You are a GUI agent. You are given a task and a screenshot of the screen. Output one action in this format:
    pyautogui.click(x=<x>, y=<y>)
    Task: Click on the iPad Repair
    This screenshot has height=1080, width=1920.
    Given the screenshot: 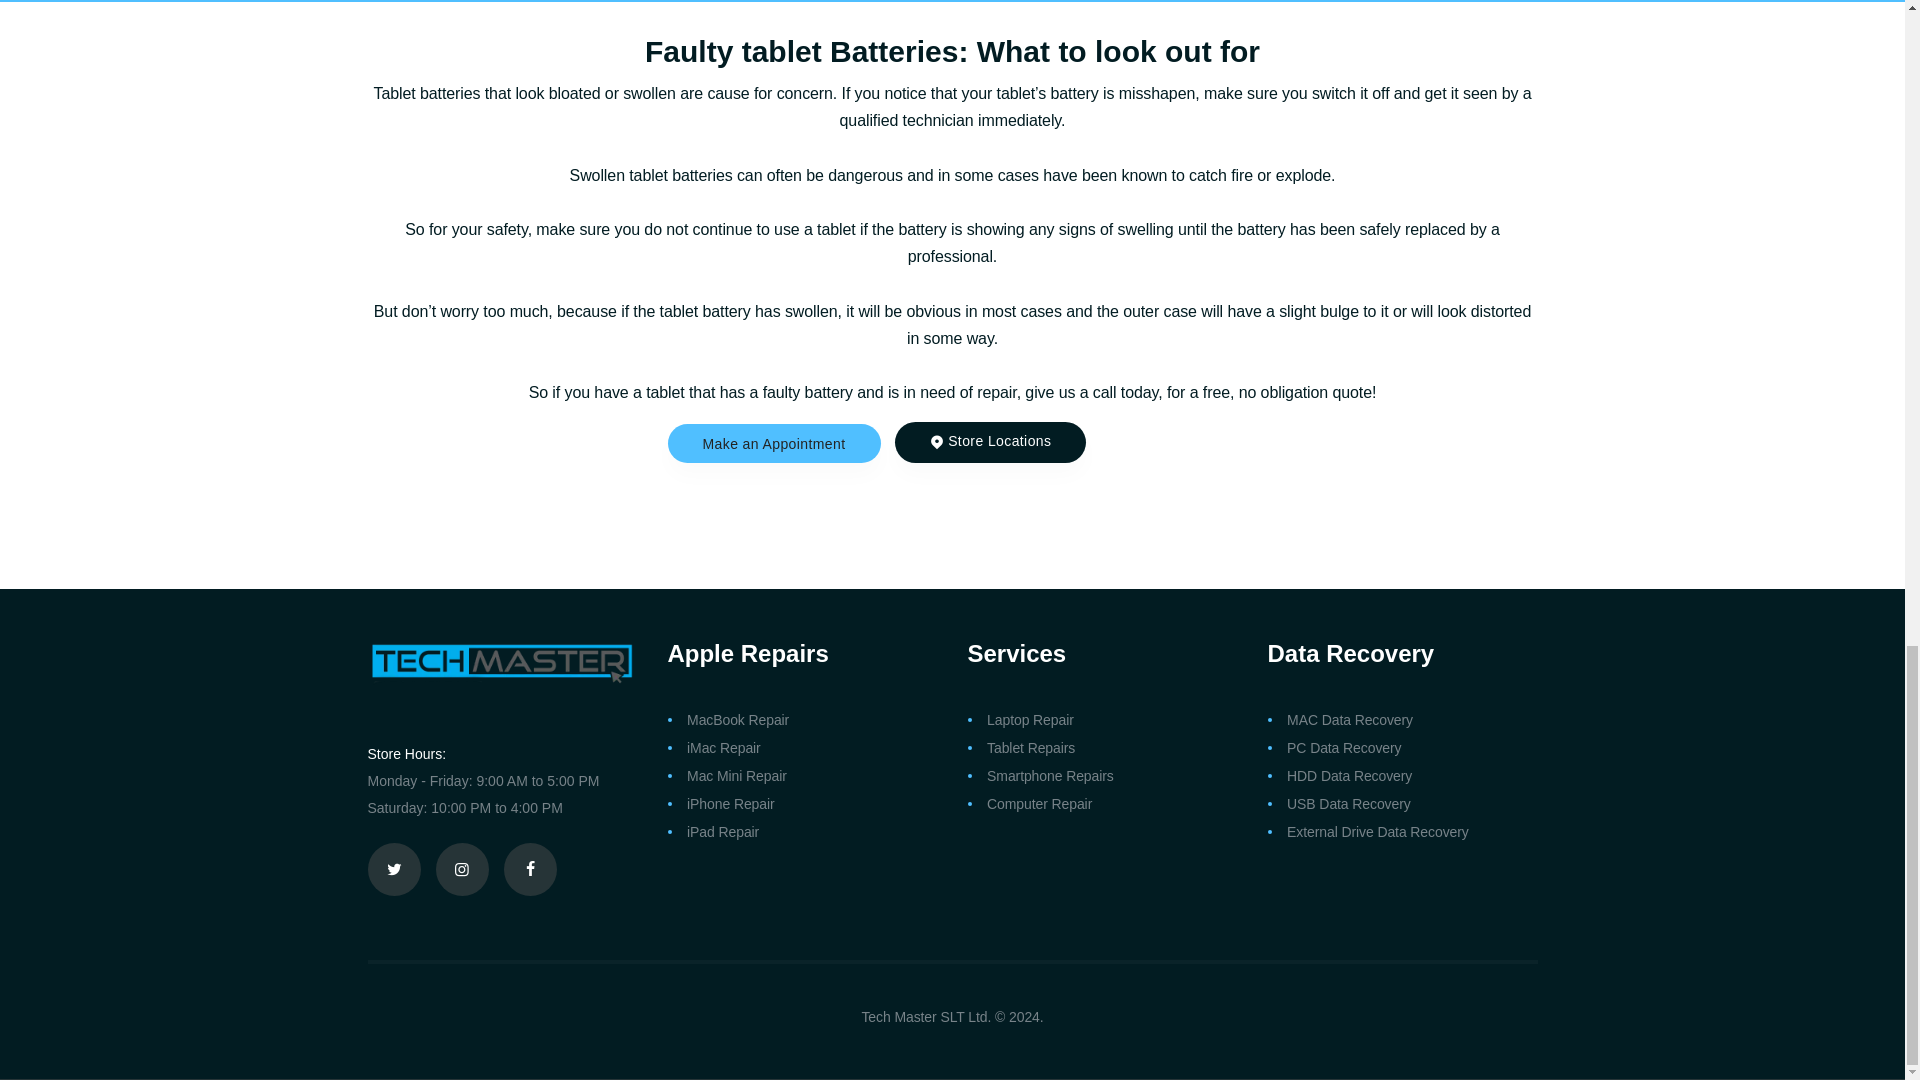 What is the action you would take?
    pyautogui.click(x=722, y=832)
    